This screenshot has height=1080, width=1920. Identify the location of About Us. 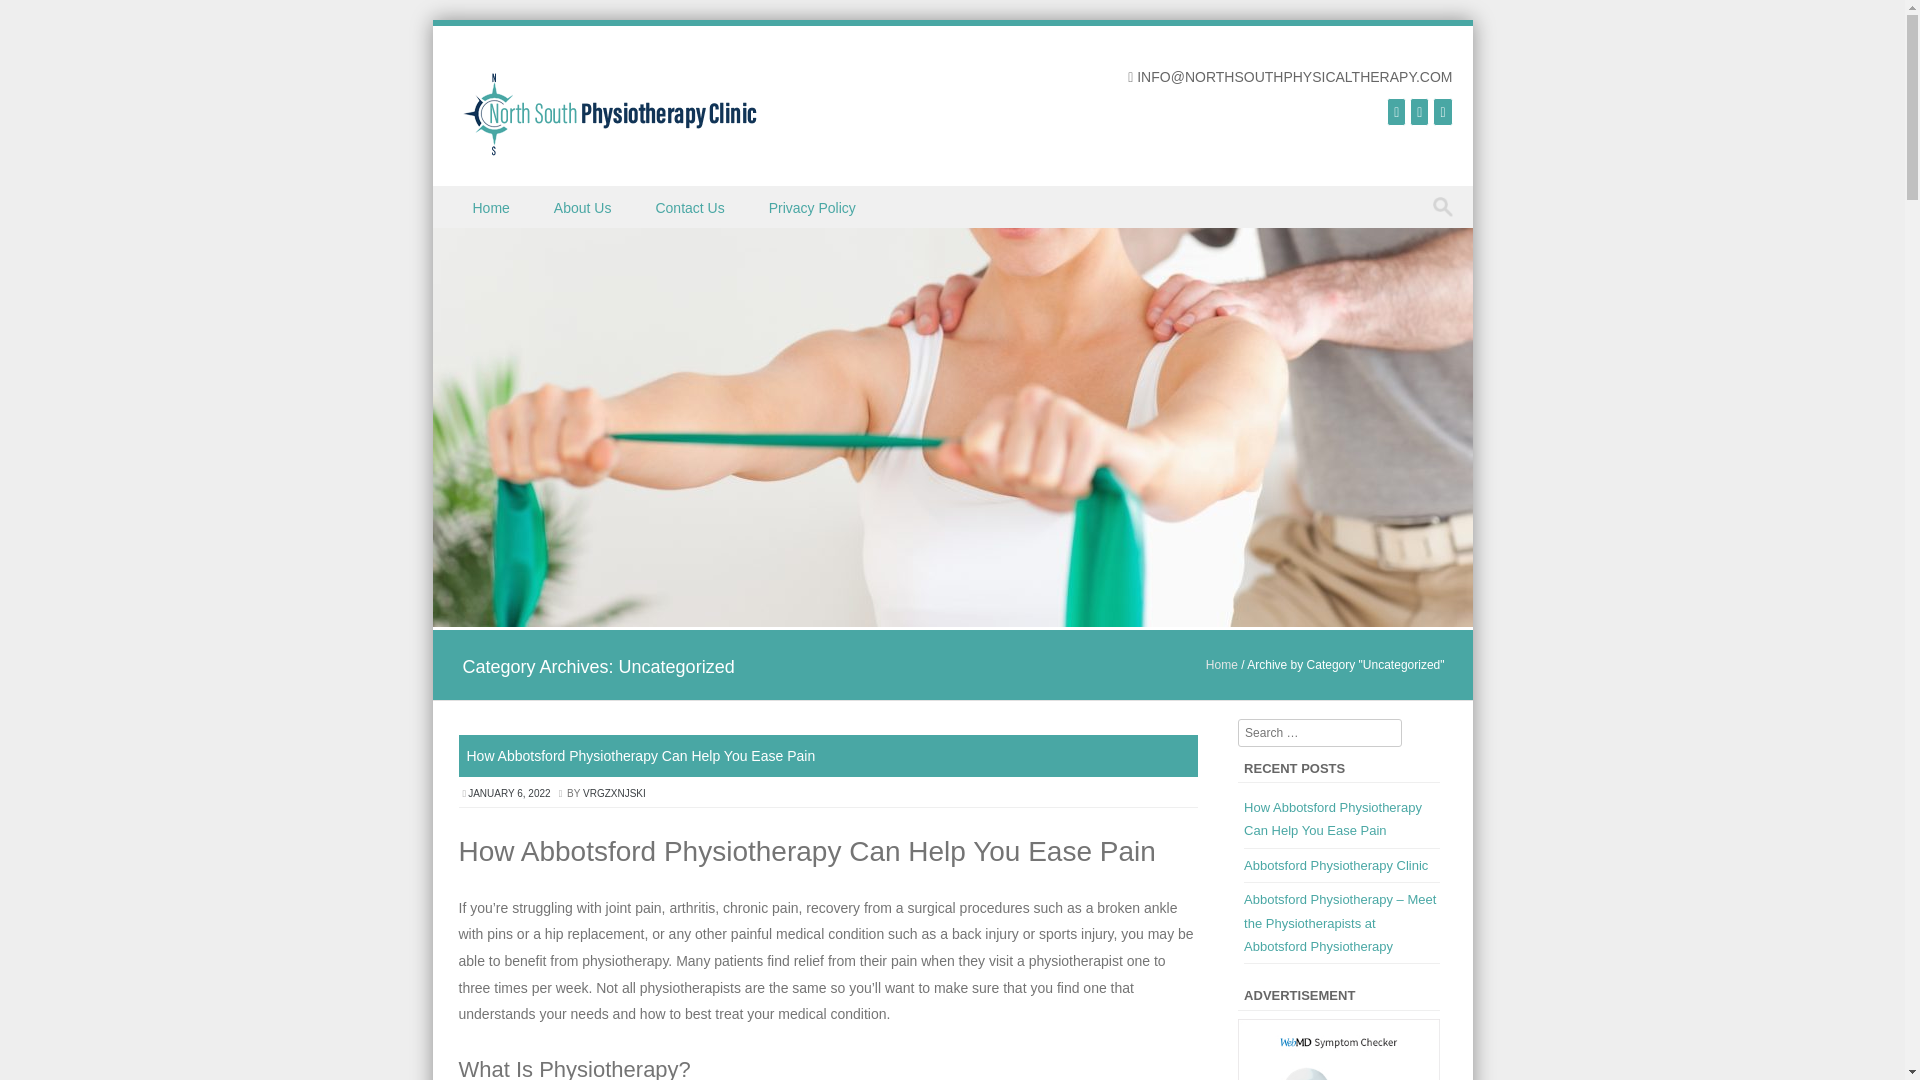
(584, 206).